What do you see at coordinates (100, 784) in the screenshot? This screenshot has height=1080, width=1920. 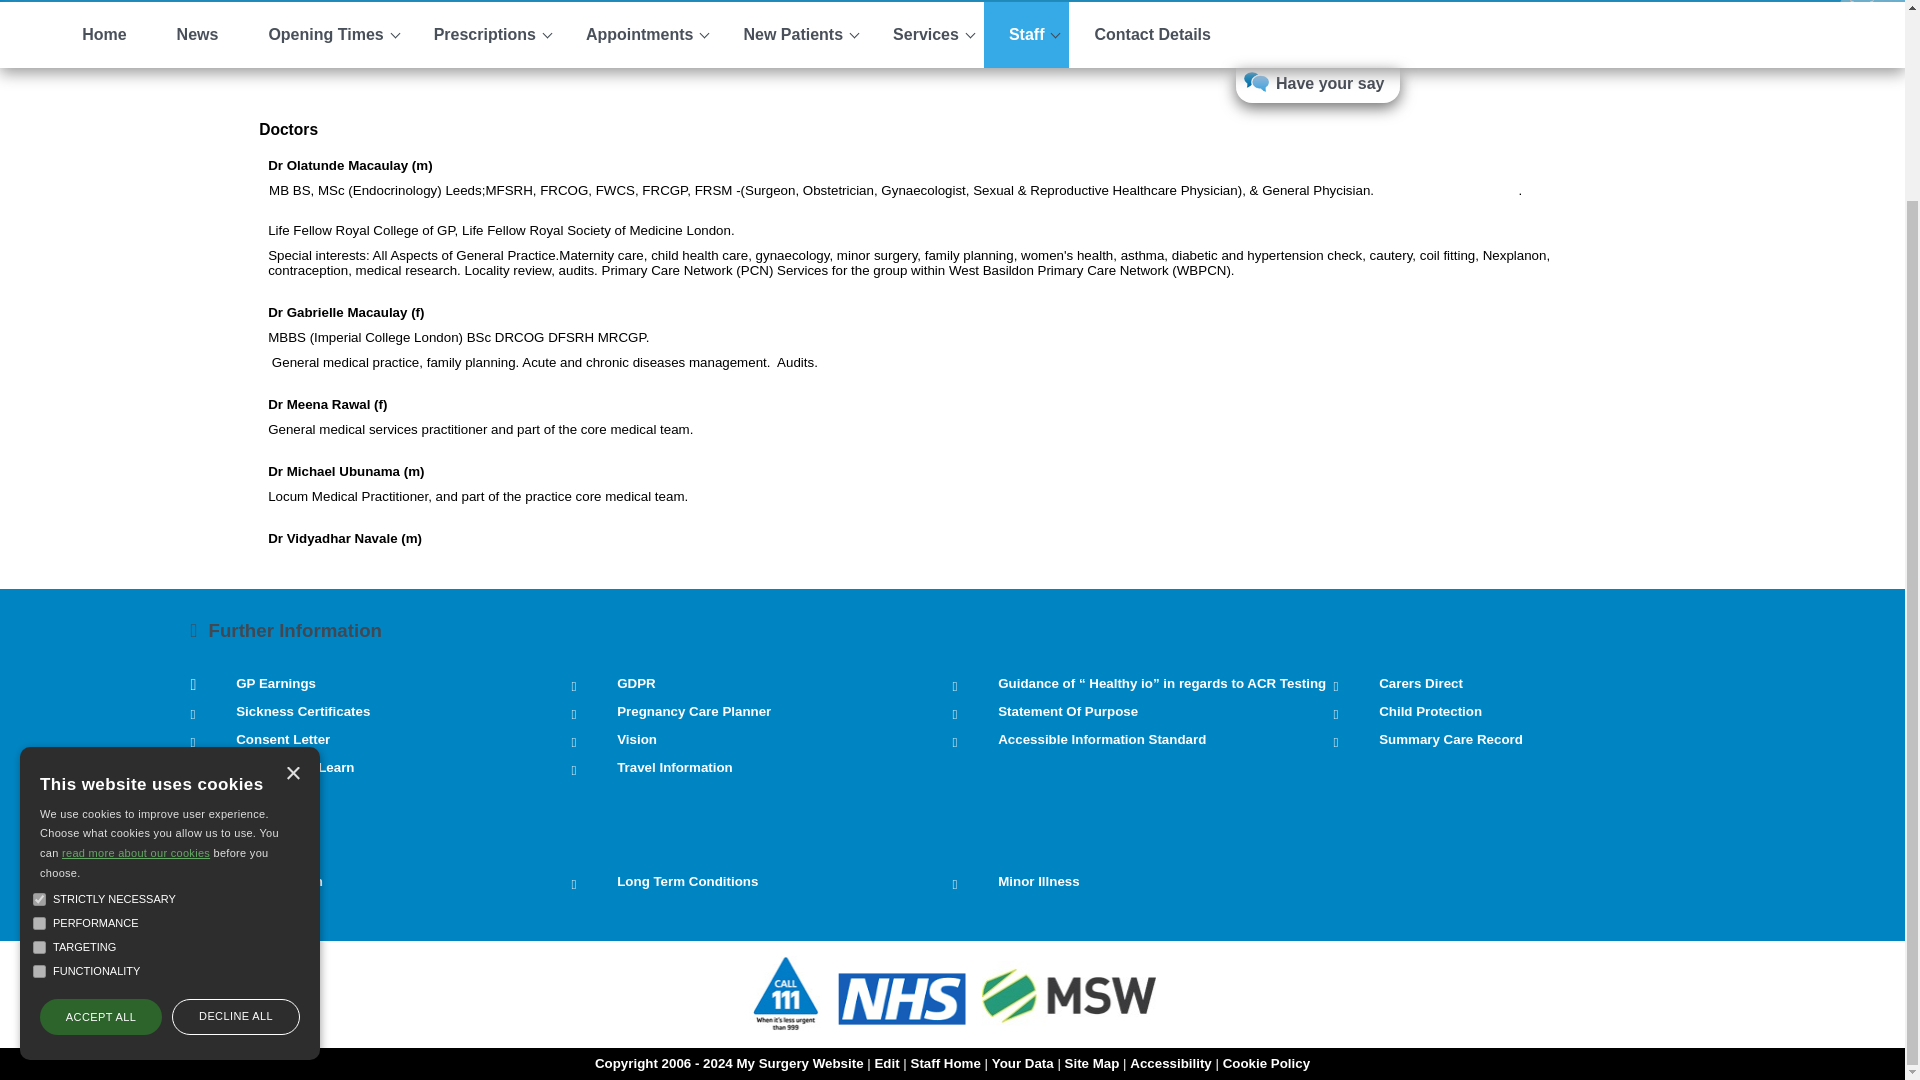 I see `ACCEPT ALL` at bounding box center [100, 784].